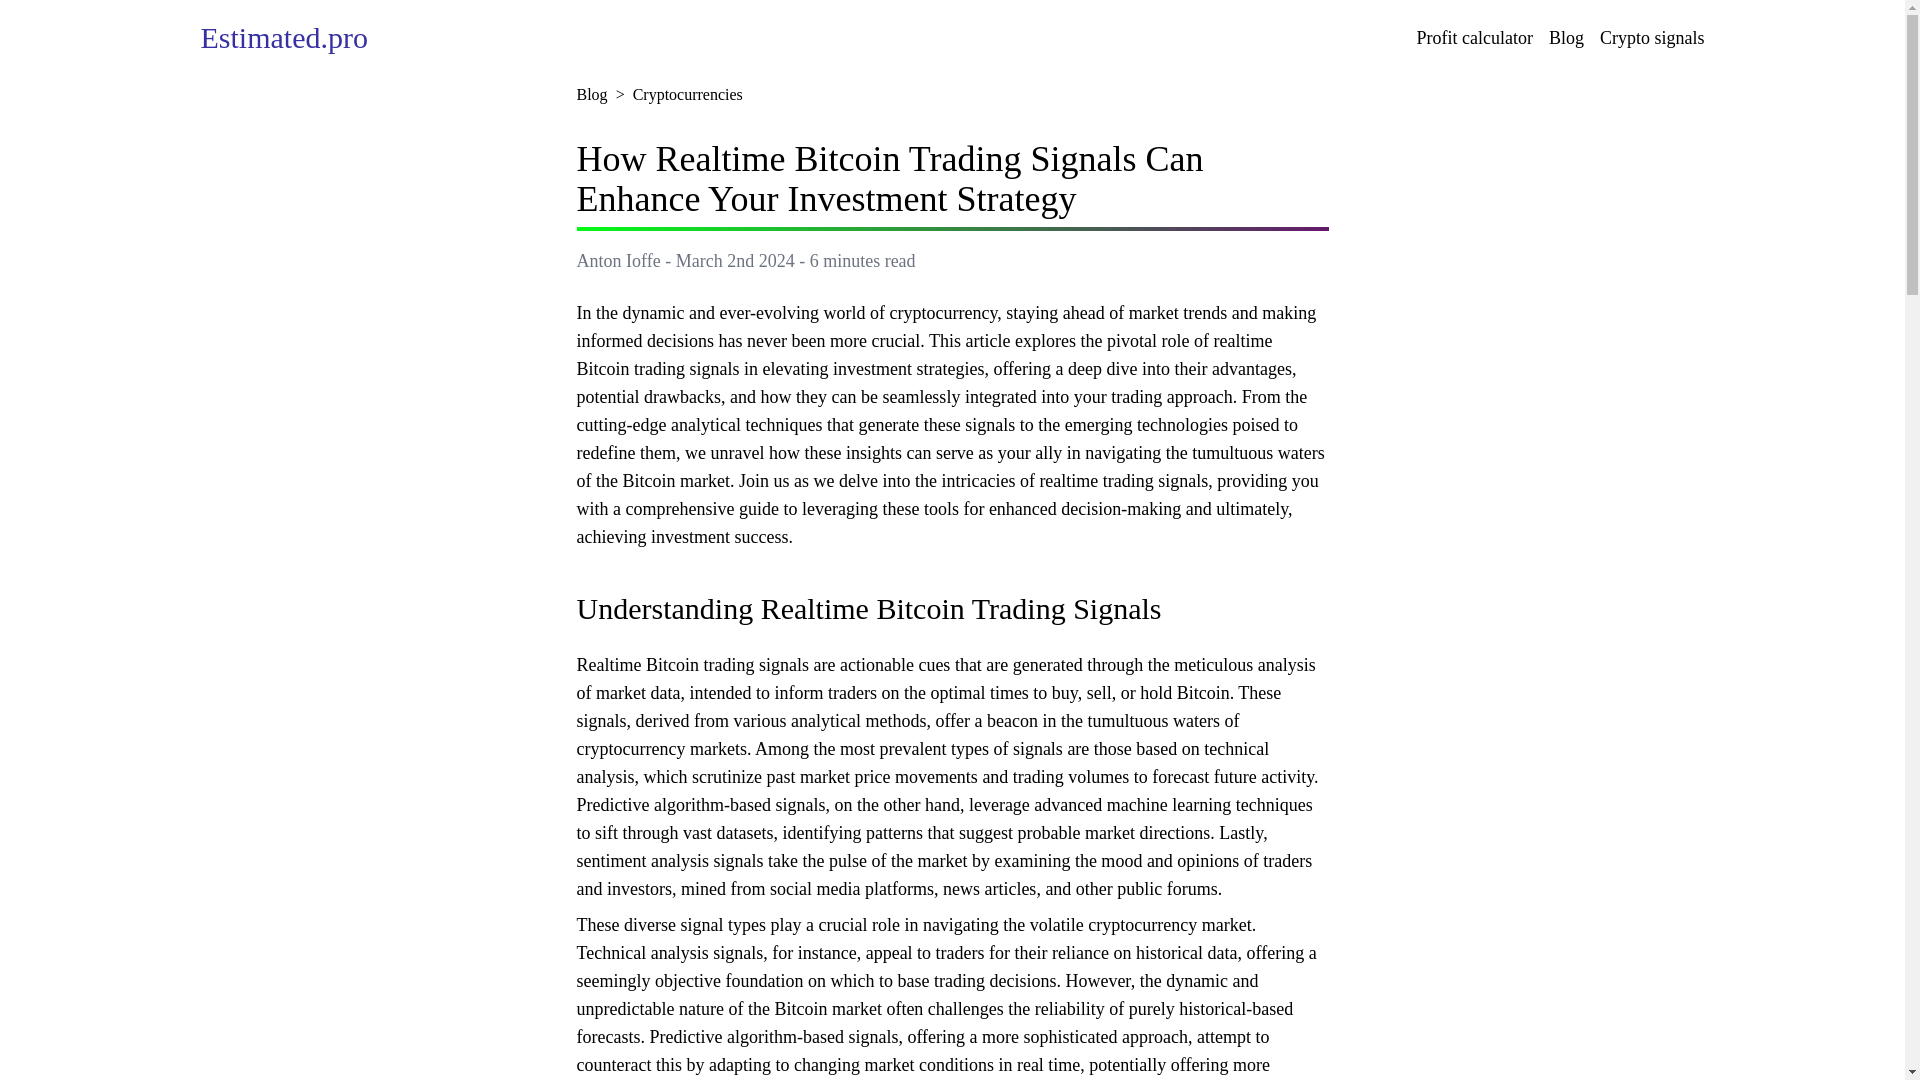  Describe the element at coordinates (591, 94) in the screenshot. I see `Blog` at that location.